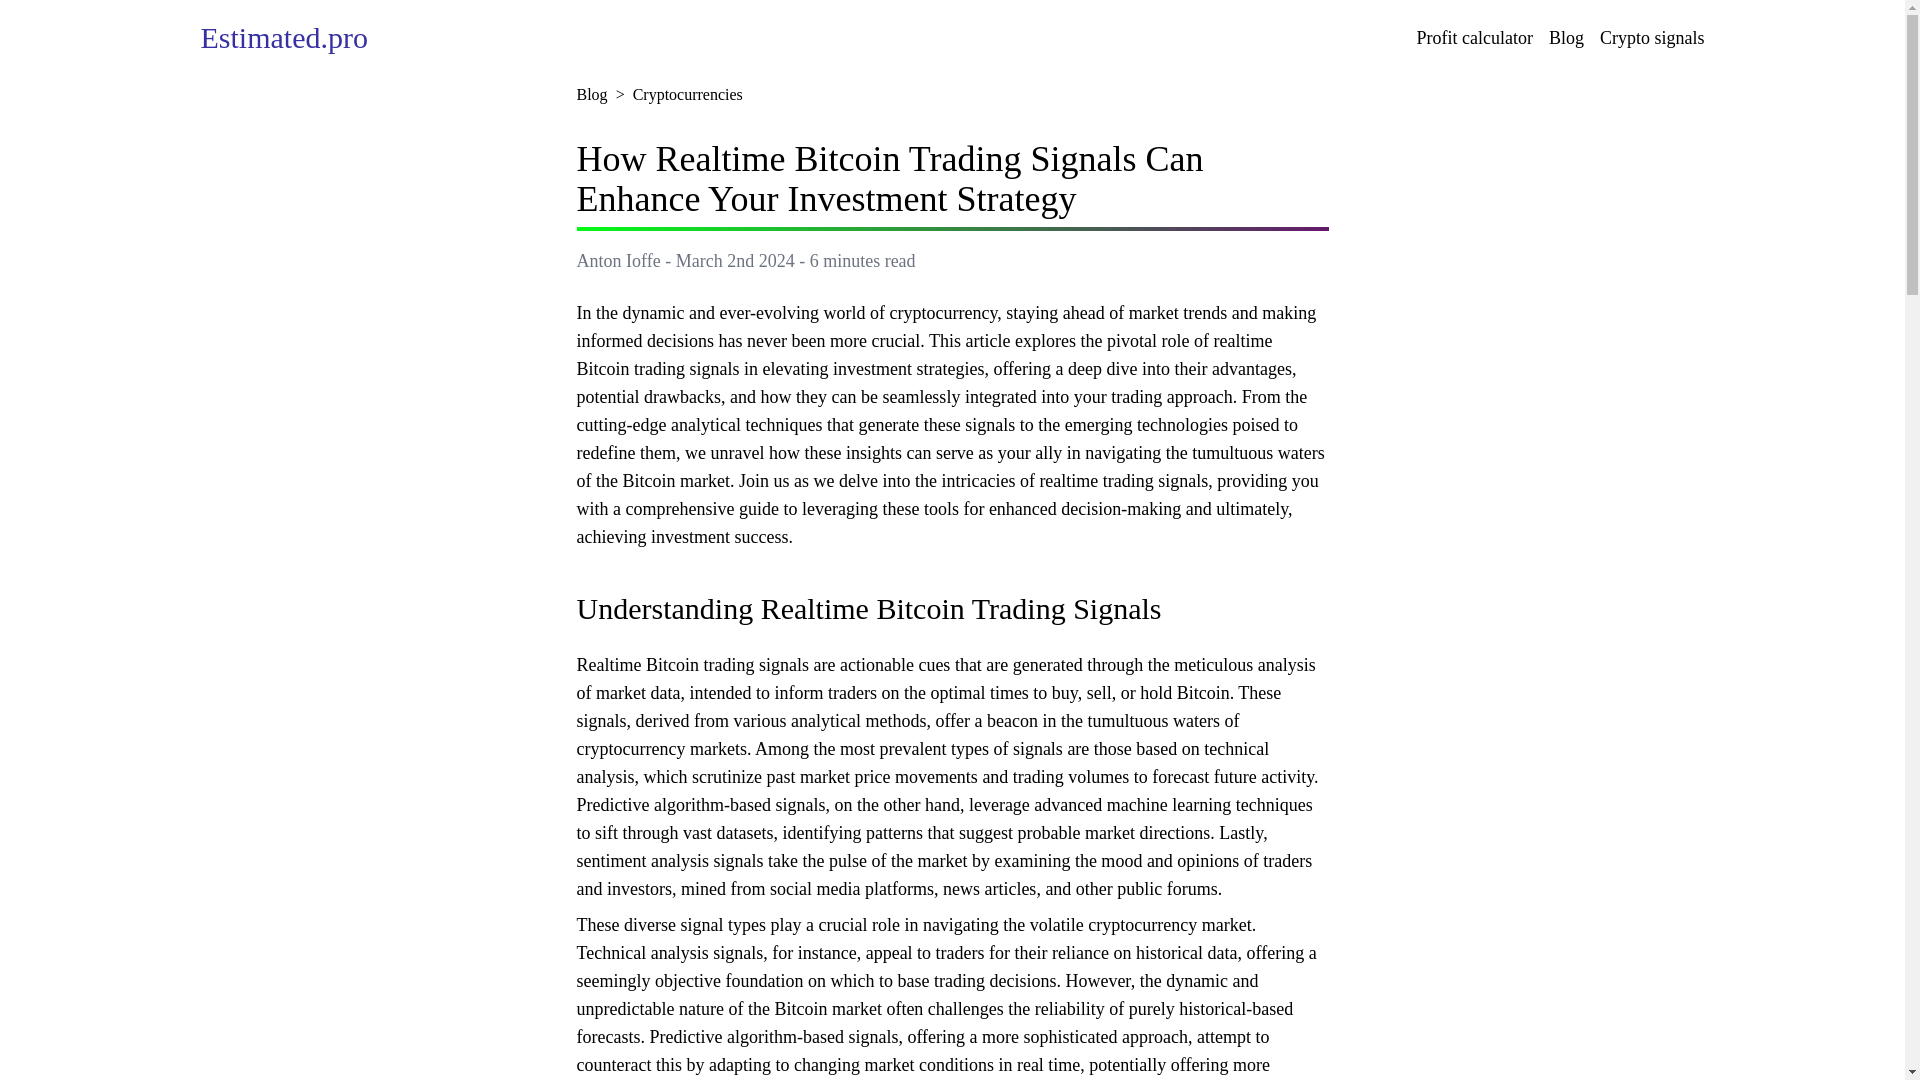  Describe the element at coordinates (591, 94) in the screenshot. I see `Blog` at that location.